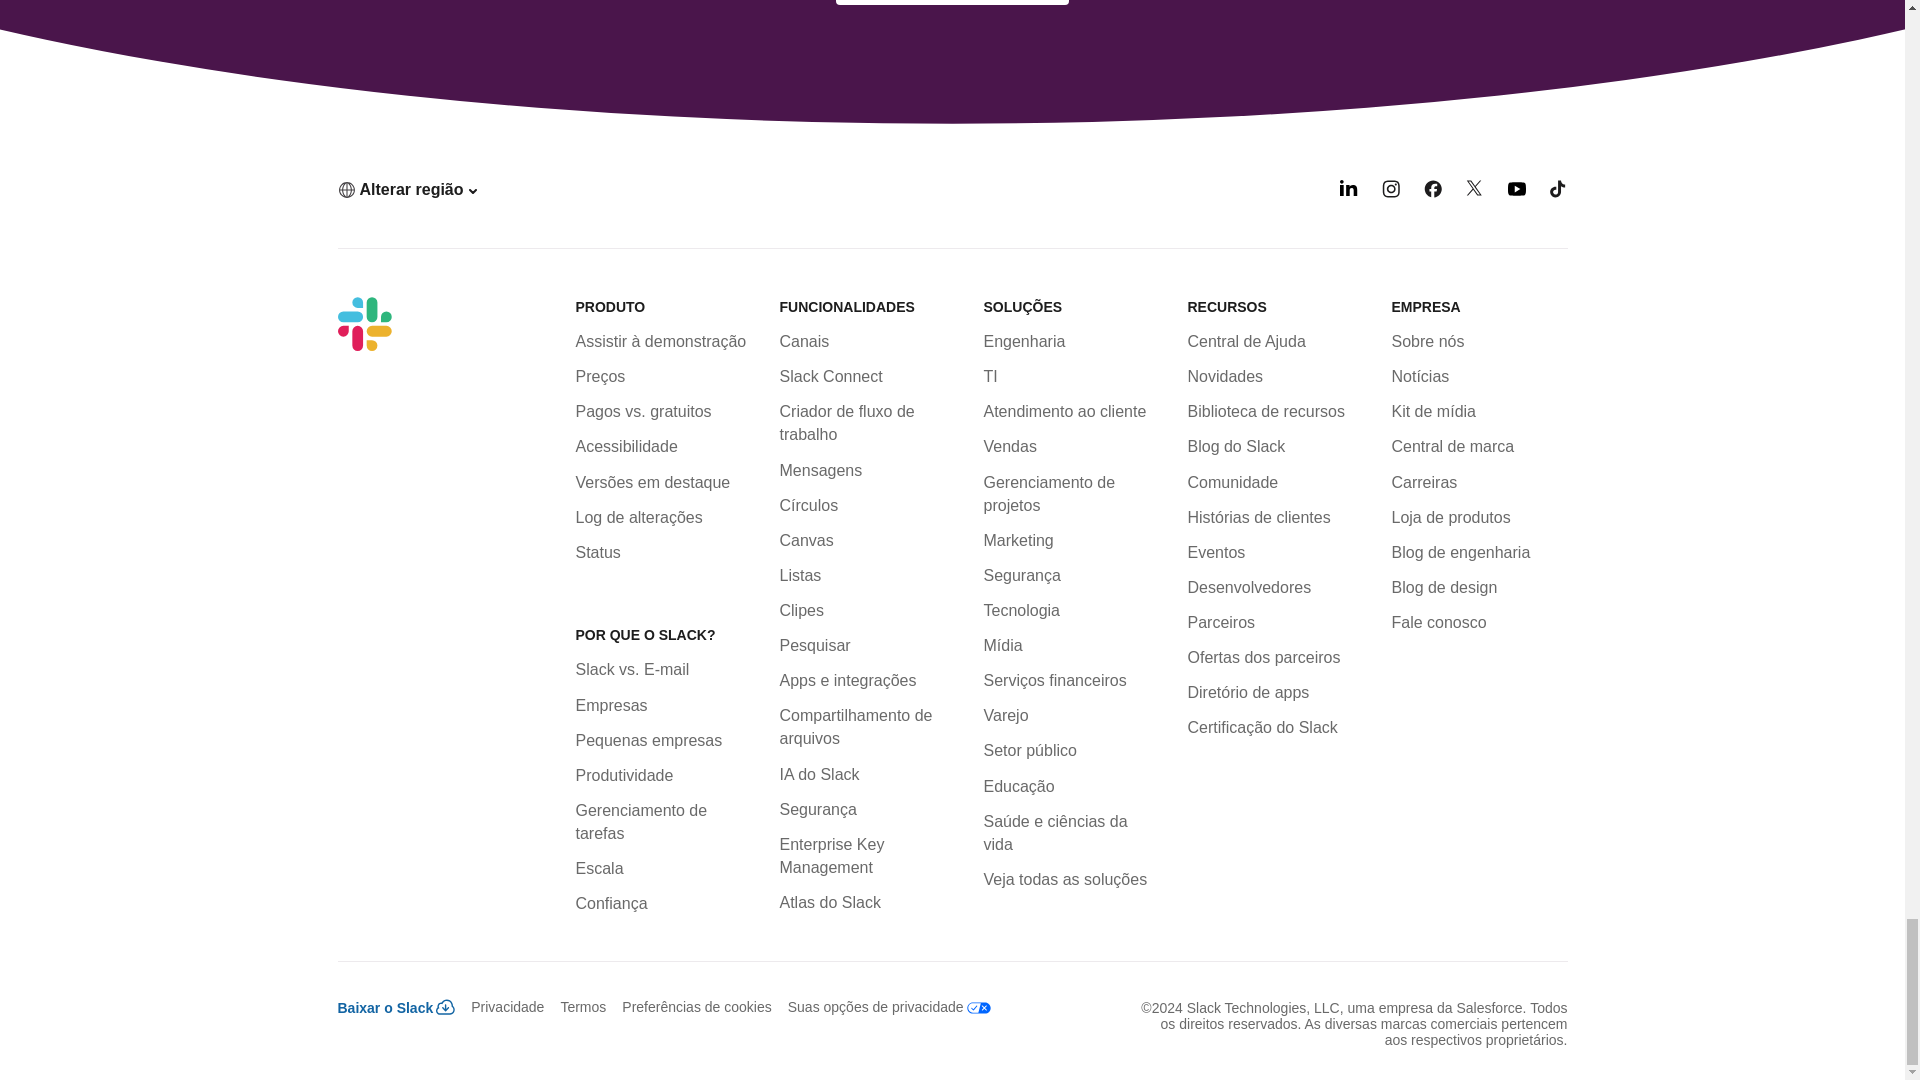  What do you see at coordinates (1475, 192) in the screenshot?
I see `X` at bounding box center [1475, 192].